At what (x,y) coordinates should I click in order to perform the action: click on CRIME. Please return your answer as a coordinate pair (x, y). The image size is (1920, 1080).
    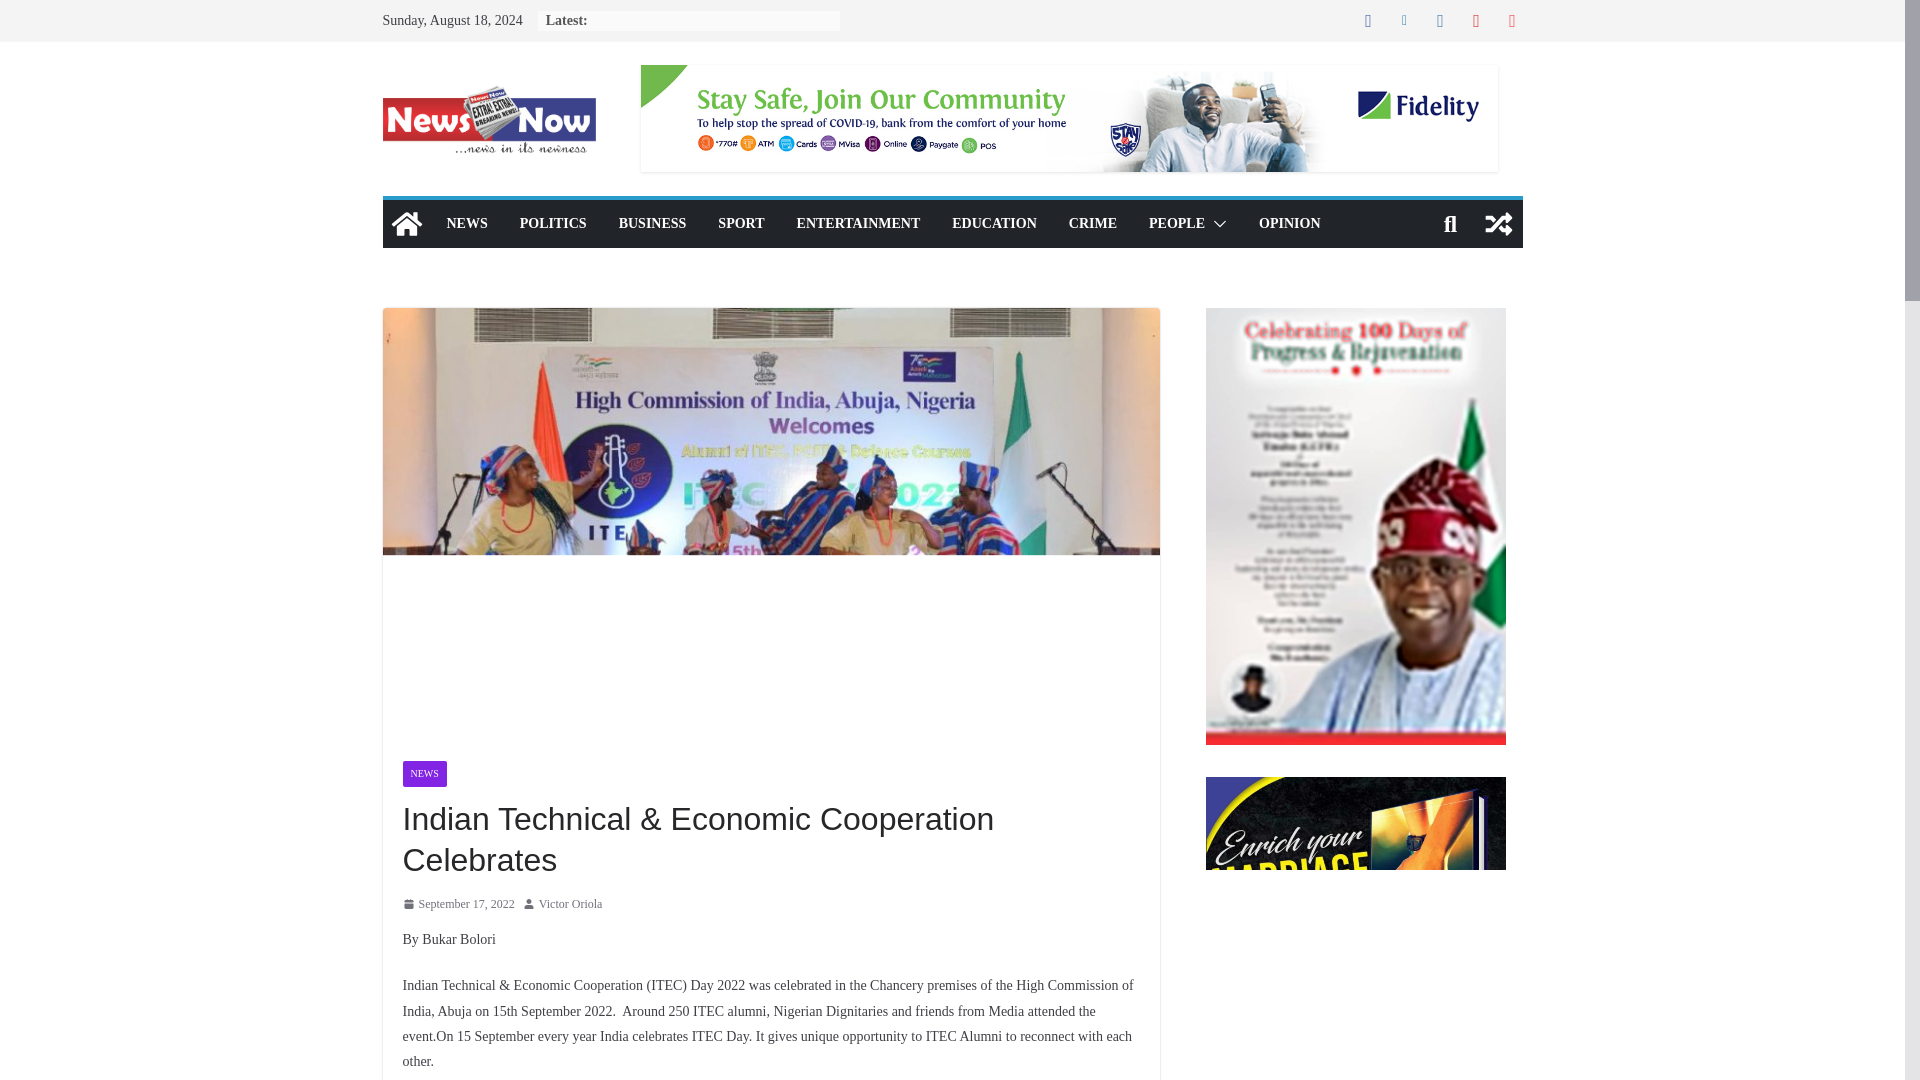
    Looking at the image, I should click on (1093, 223).